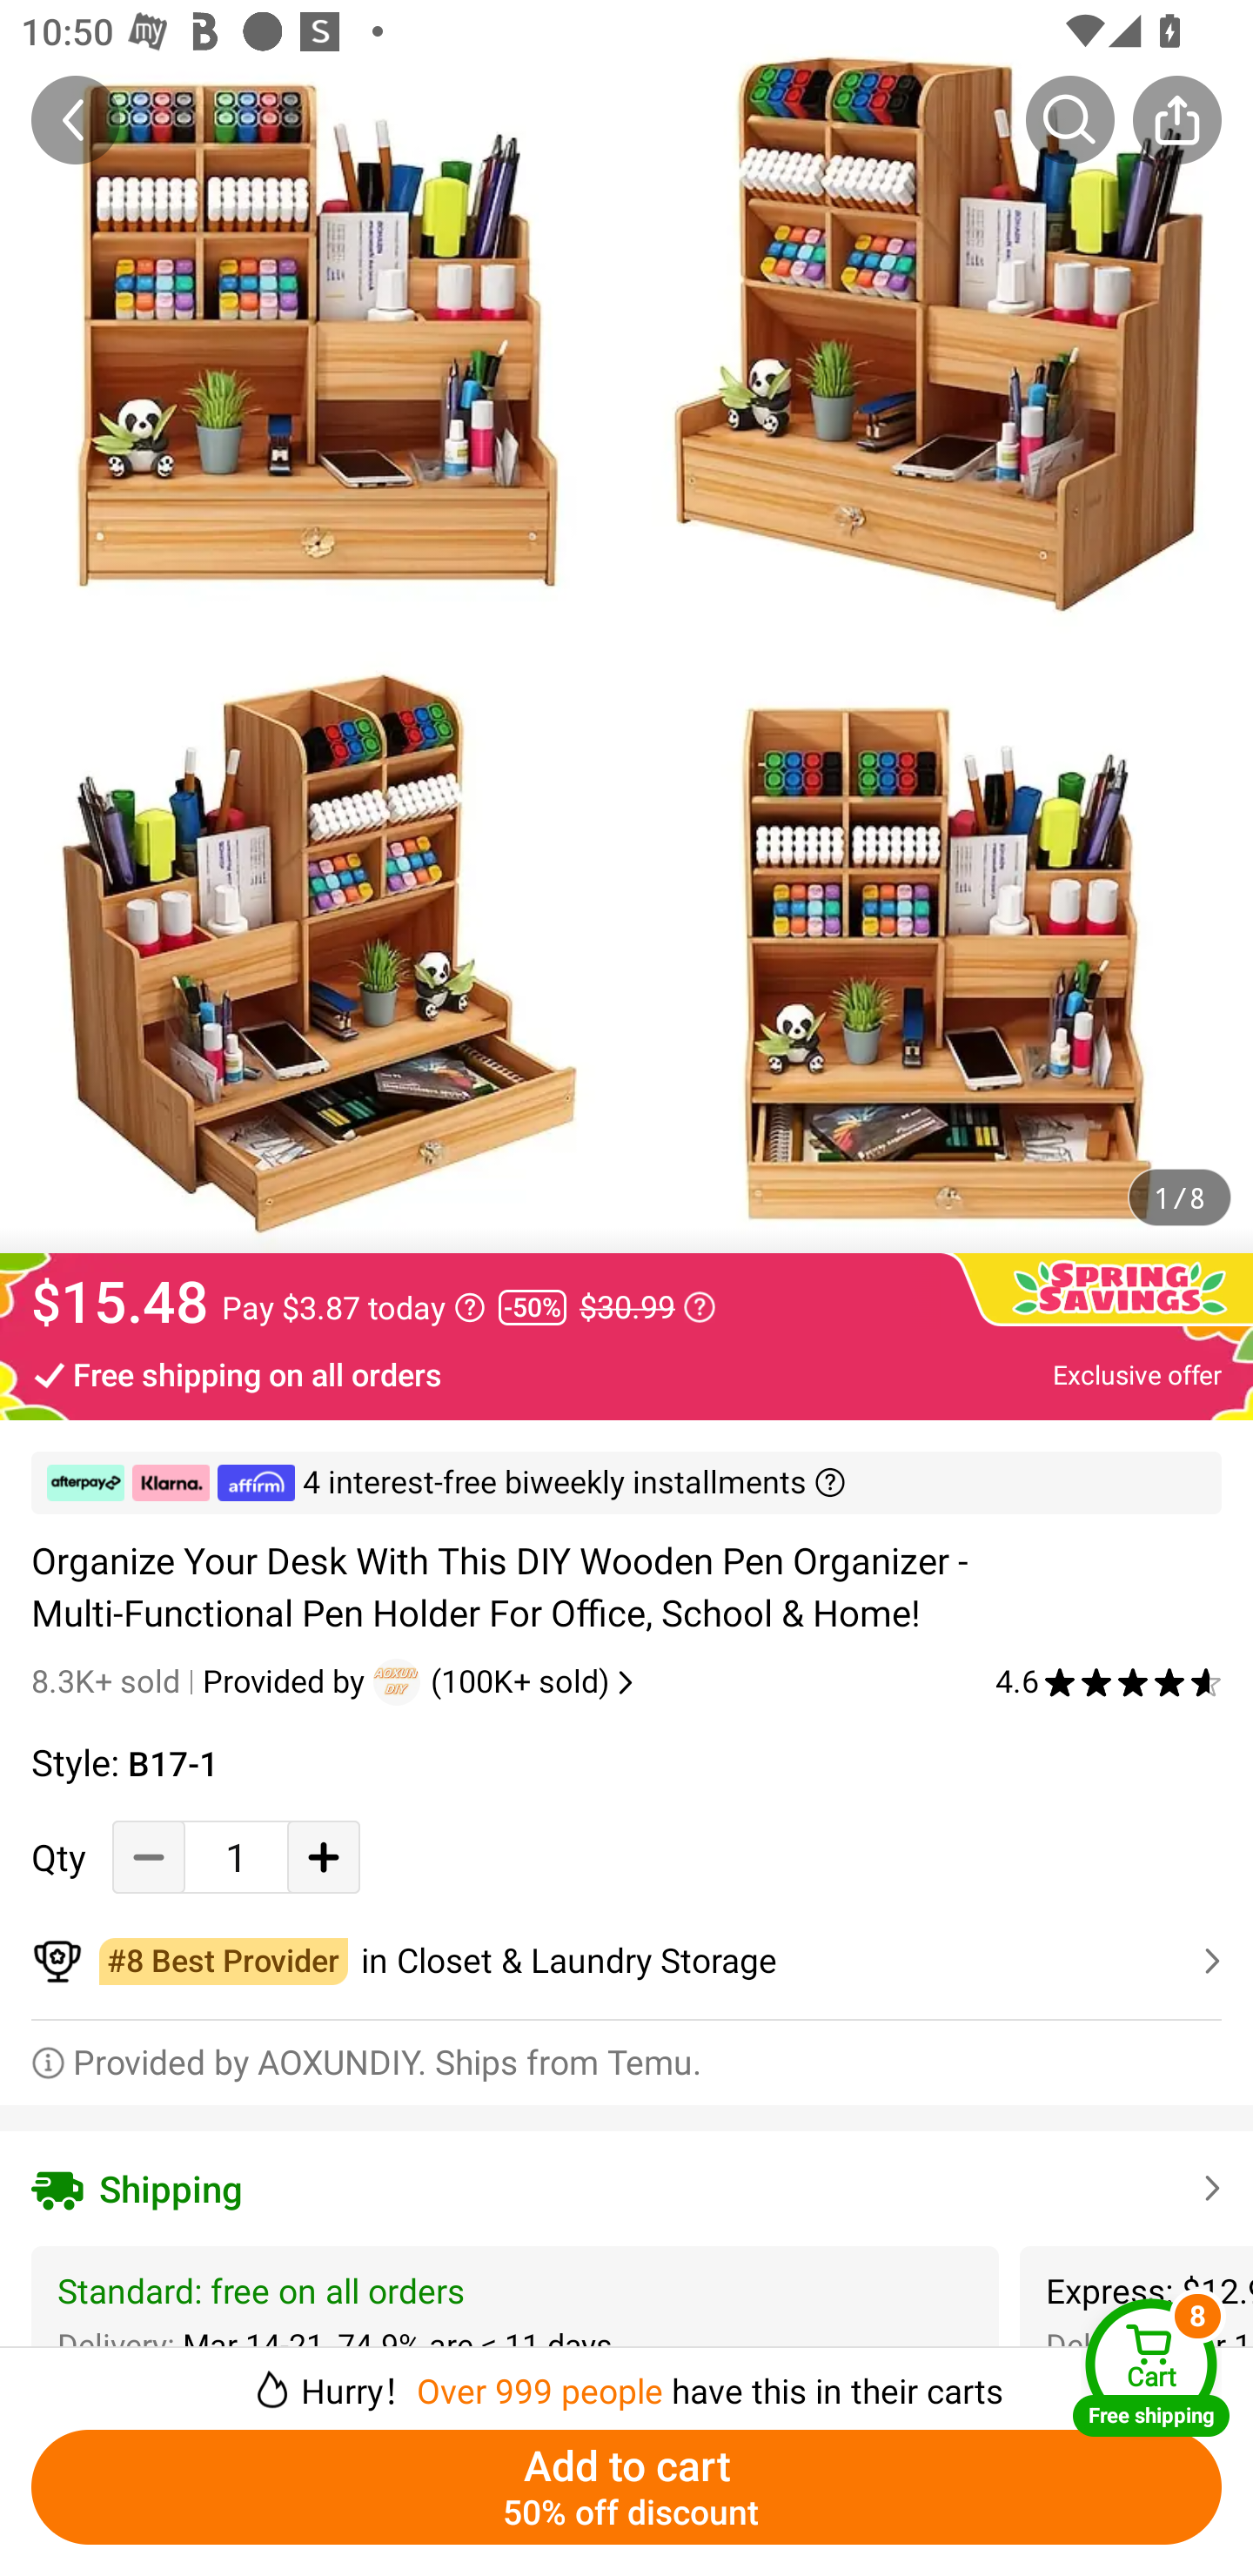 This screenshot has width=1253, height=2576. What do you see at coordinates (202, 1681) in the screenshot?
I see `8.3K+ sold Provided by ` at bounding box center [202, 1681].